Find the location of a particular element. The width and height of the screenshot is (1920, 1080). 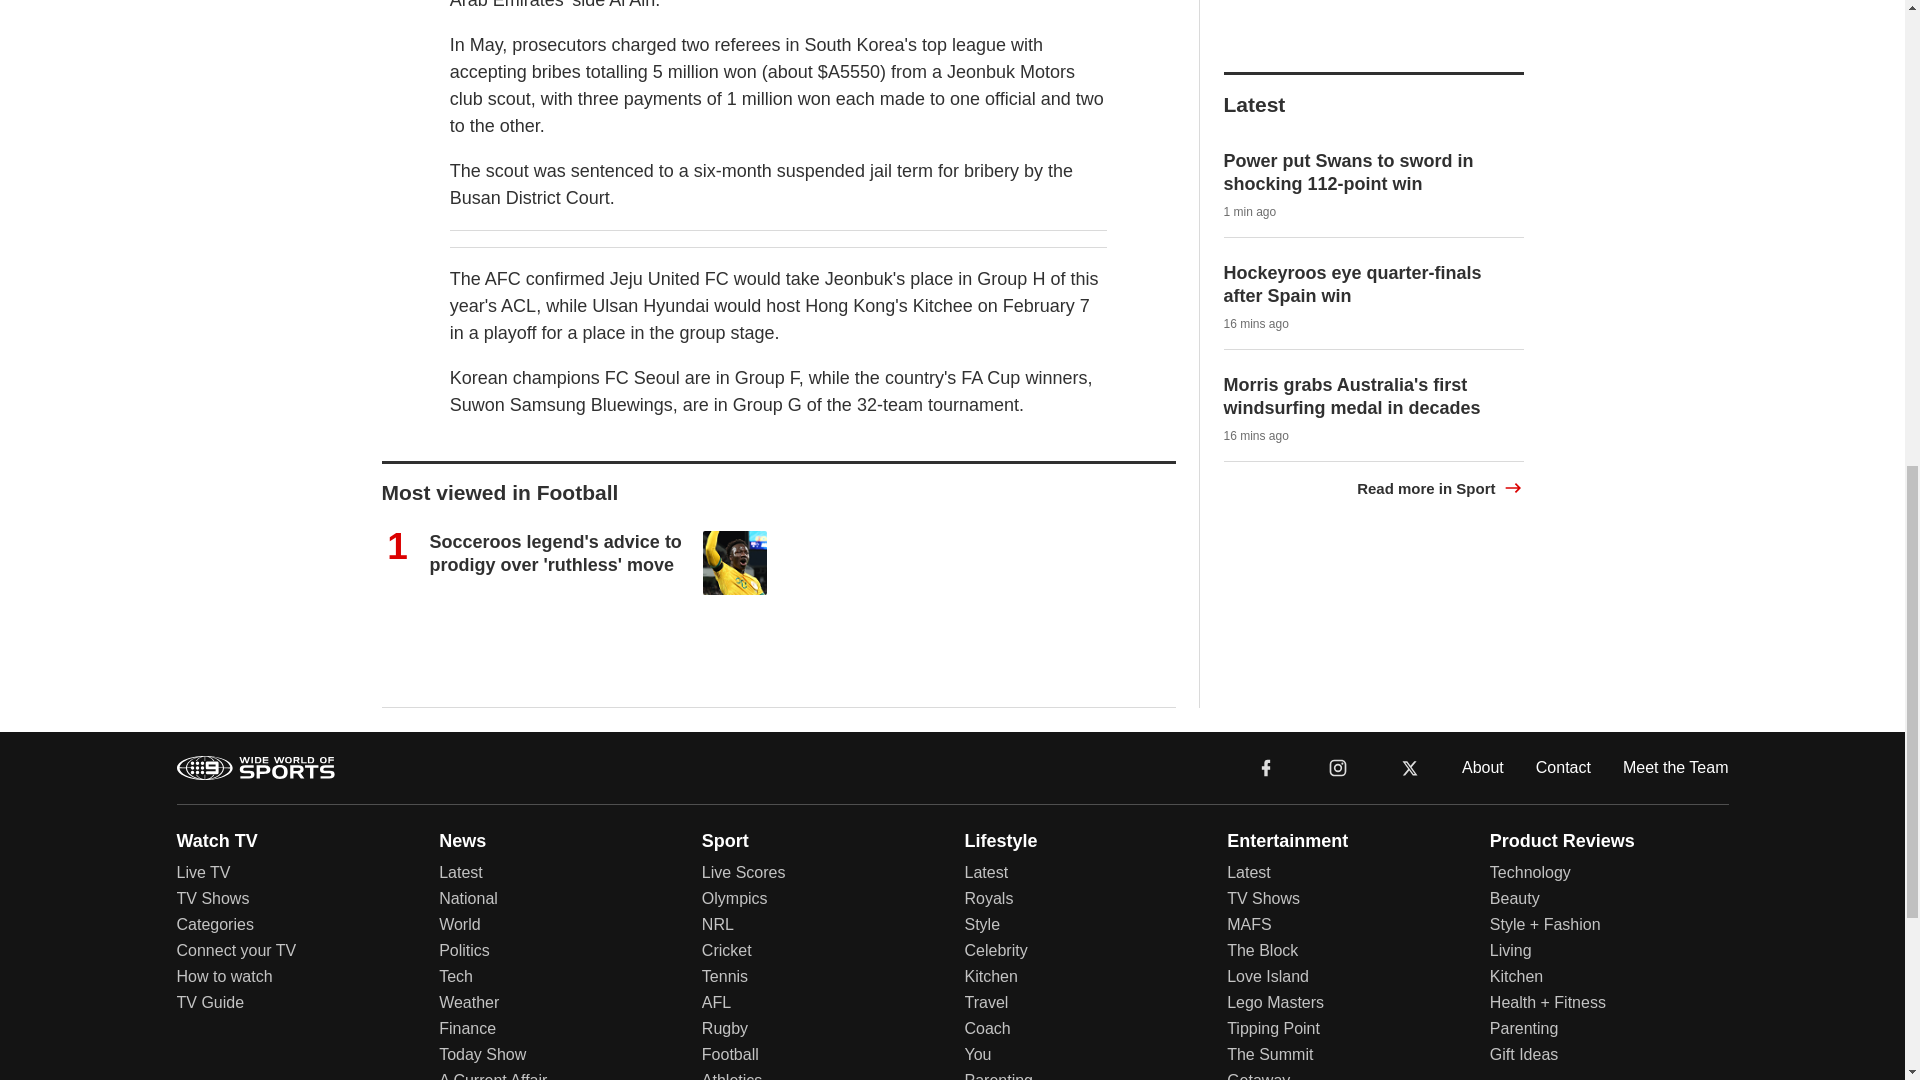

instagram is located at coordinates (1338, 768).